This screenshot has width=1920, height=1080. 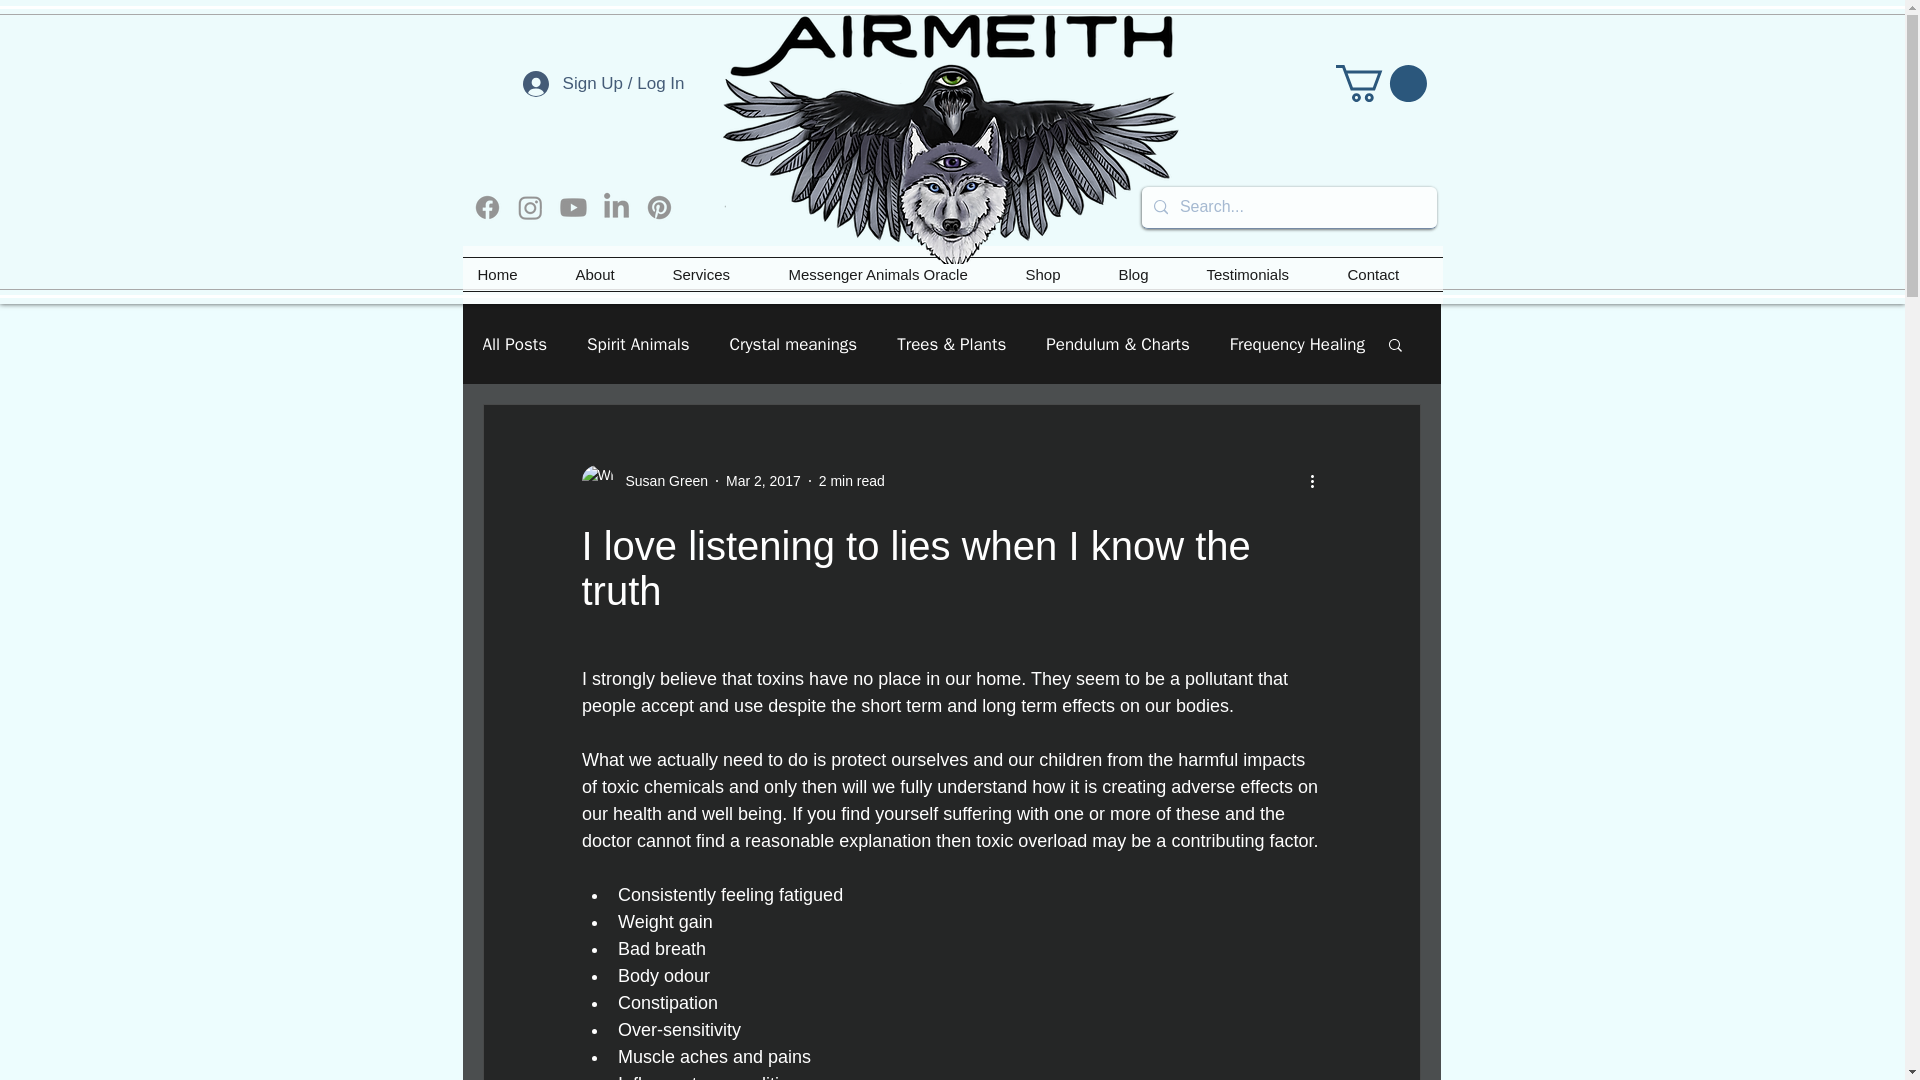 I want to click on Mar 2, 2017, so click(x=762, y=480).